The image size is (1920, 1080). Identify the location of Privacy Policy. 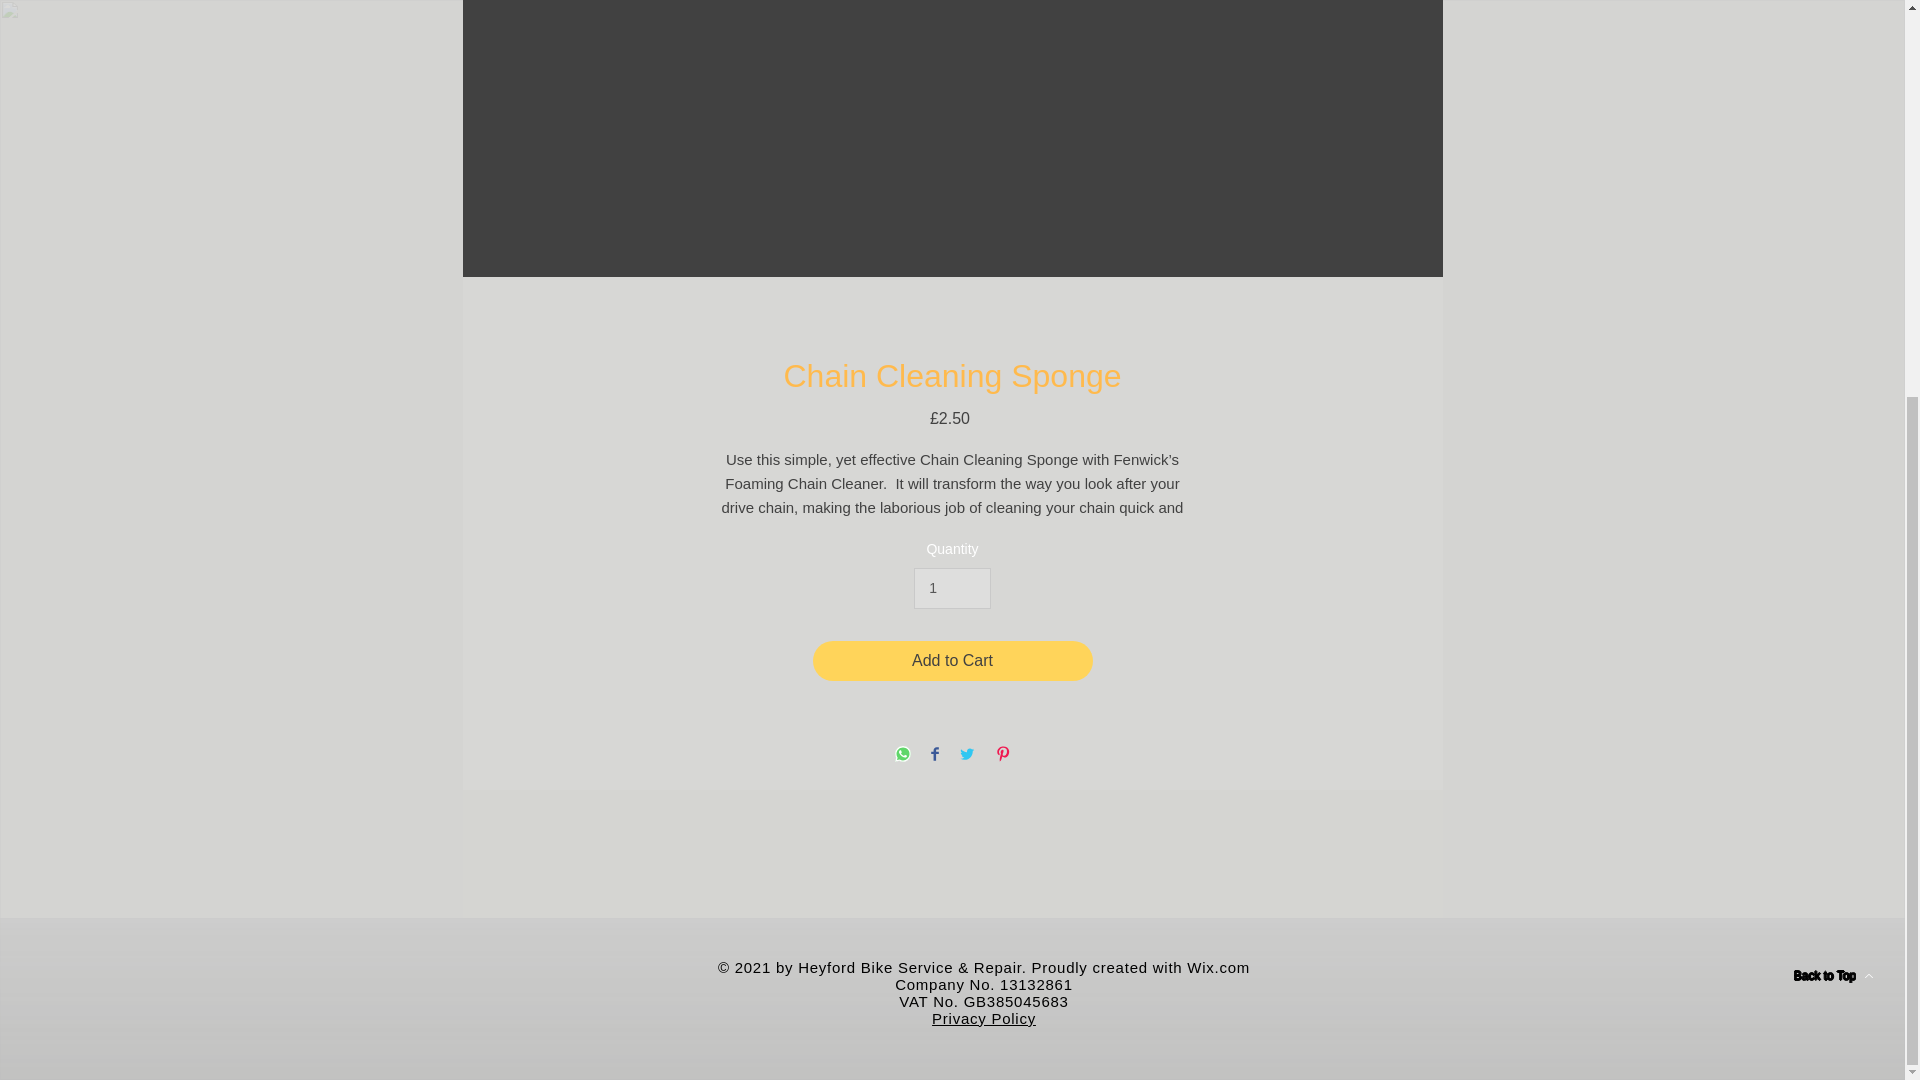
(984, 1018).